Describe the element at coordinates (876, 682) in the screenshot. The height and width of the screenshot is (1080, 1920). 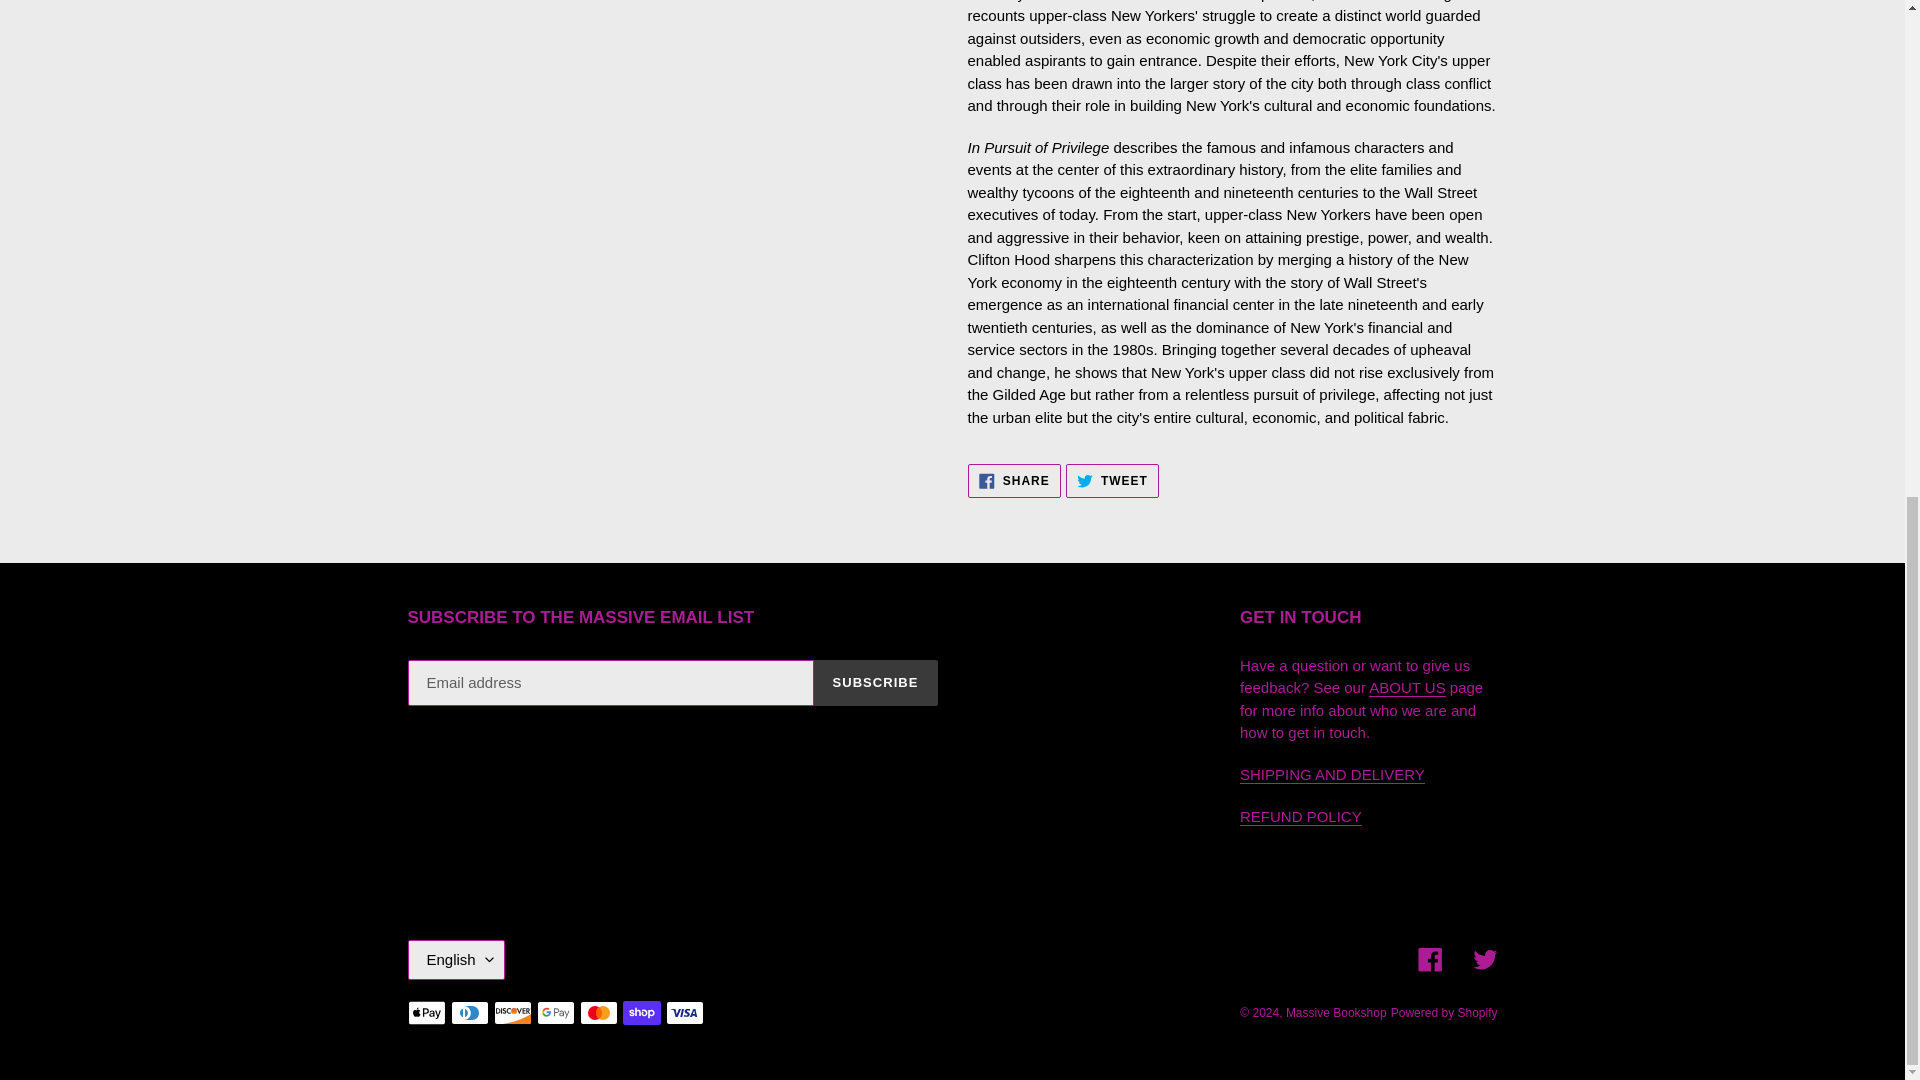
I see `SUBSCRIBE` at that location.